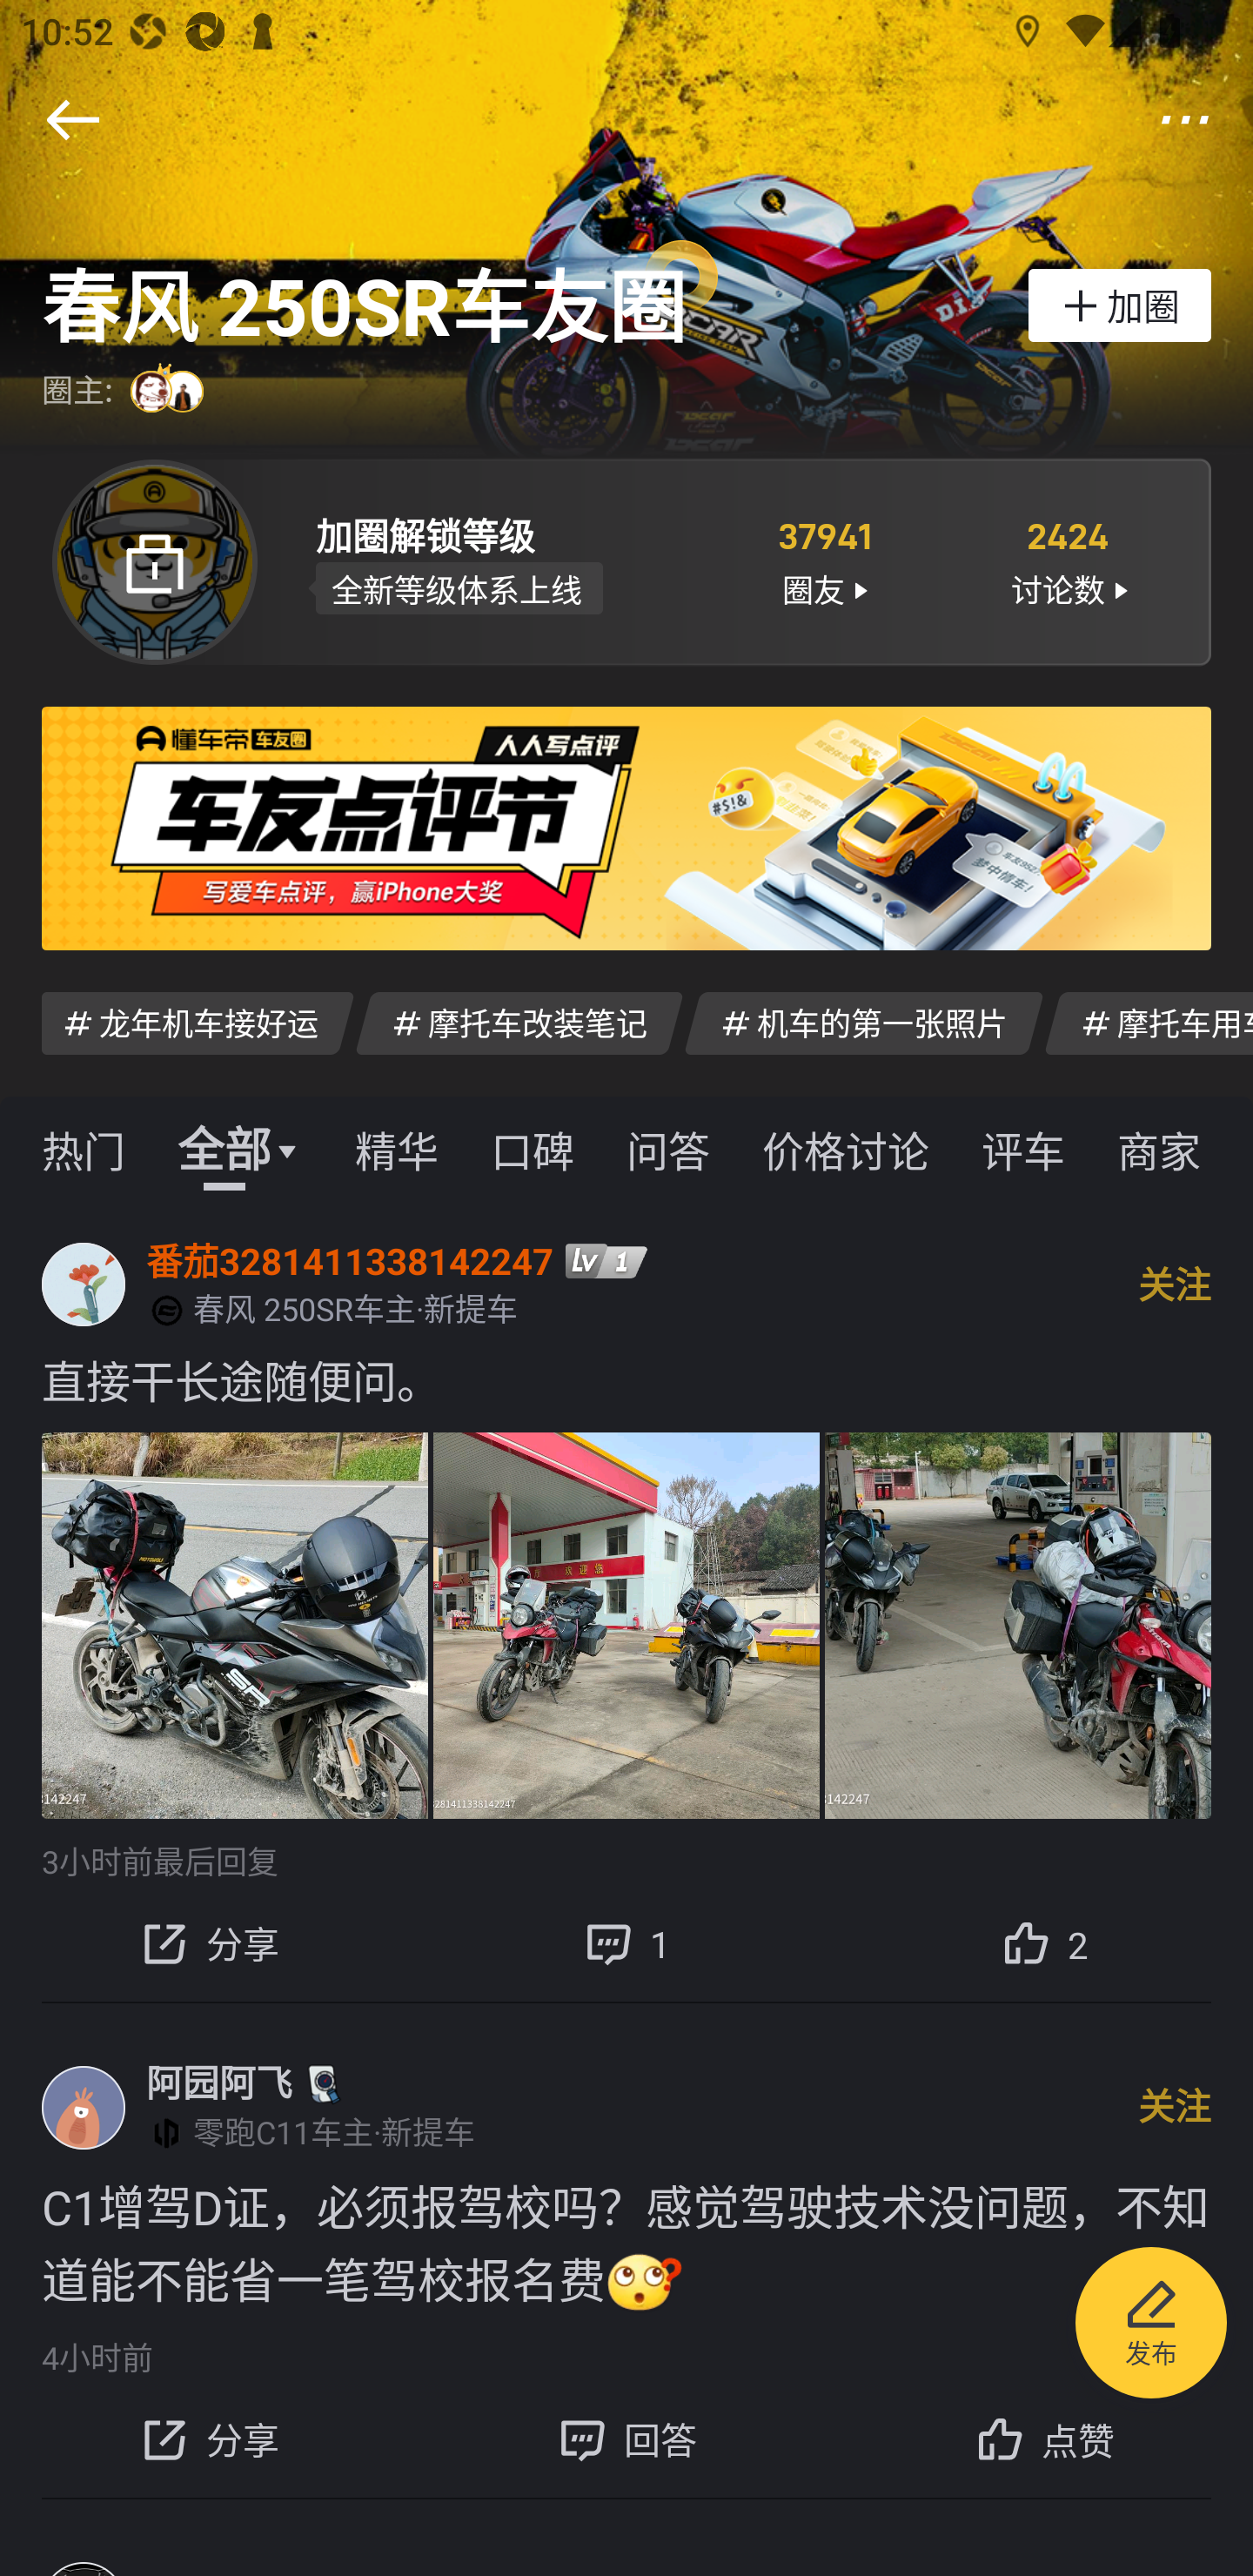  What do you see at coordinates (209, 1942) in the screenshot?
I see ` 分享` at bounding box center [209, 1942].